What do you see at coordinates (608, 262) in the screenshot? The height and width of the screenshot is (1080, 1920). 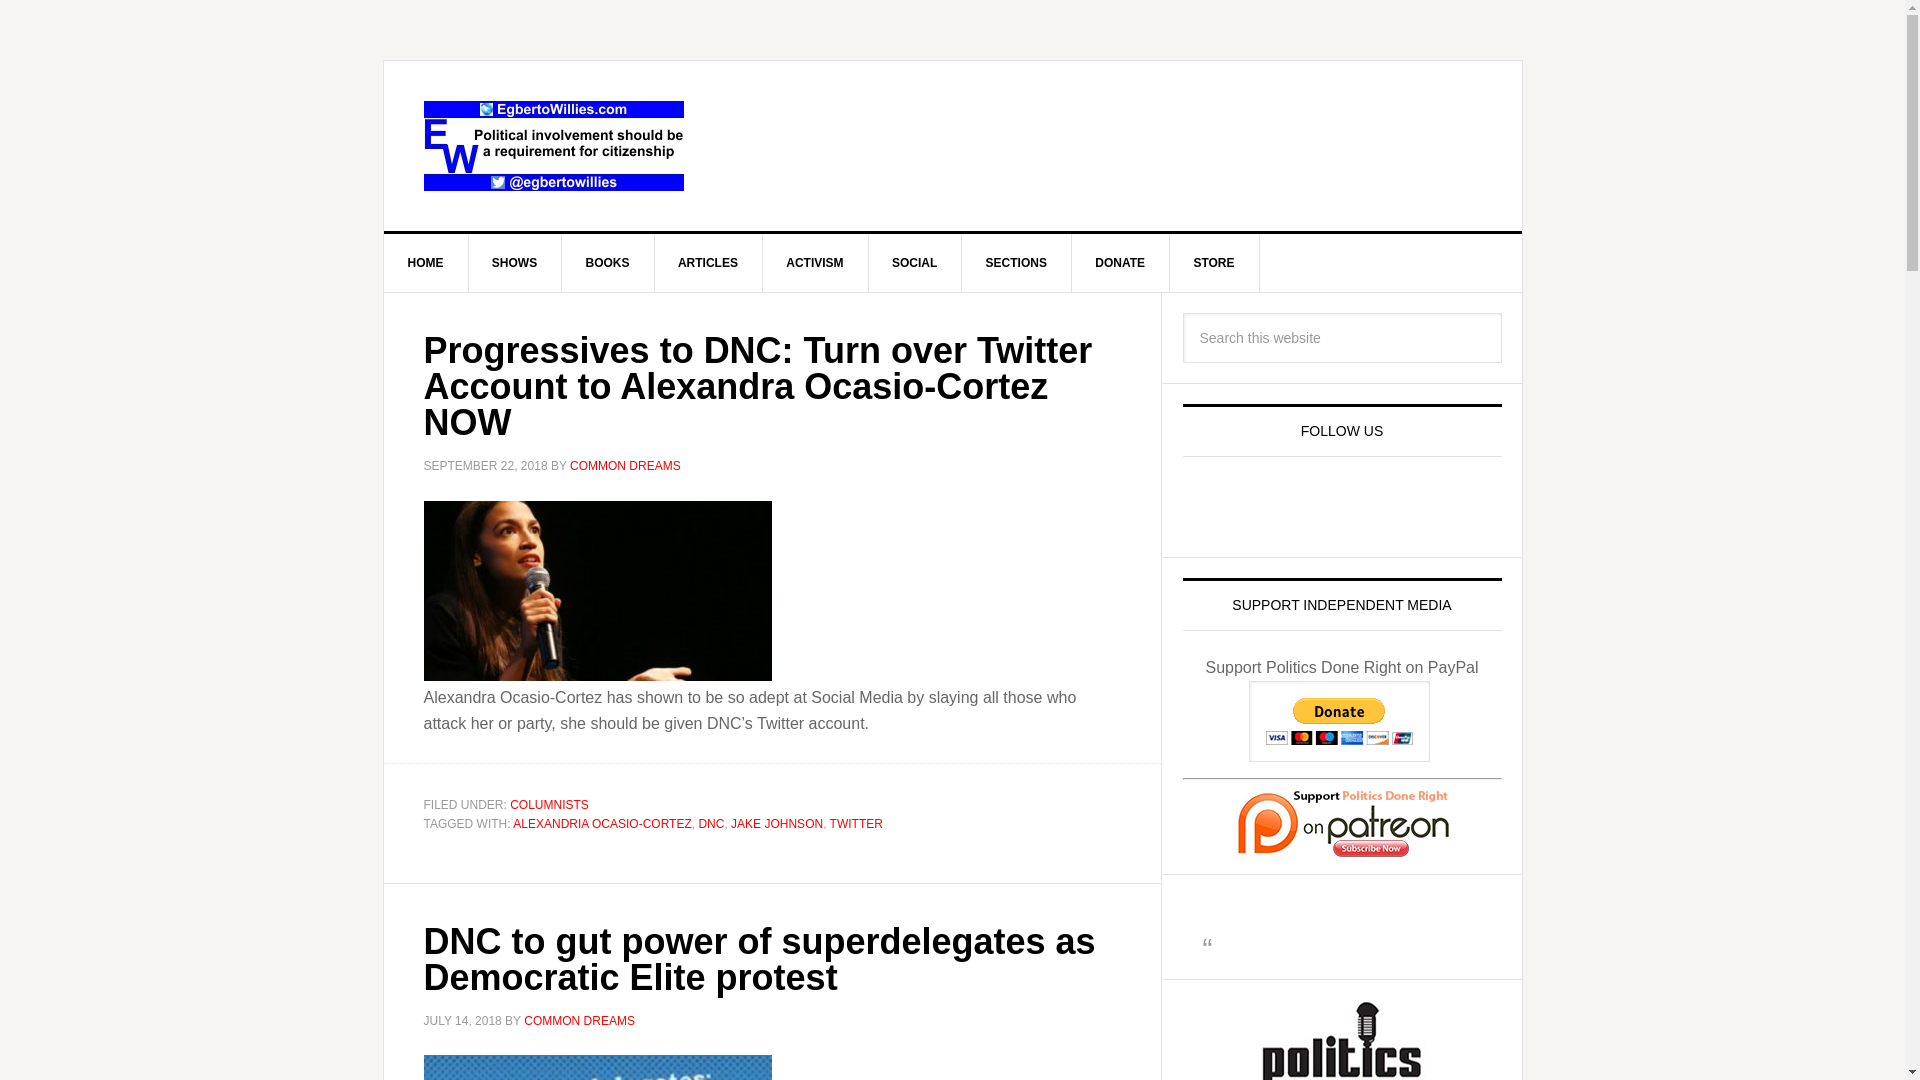 I see `BOOKS` at bounding box center [608, 262].